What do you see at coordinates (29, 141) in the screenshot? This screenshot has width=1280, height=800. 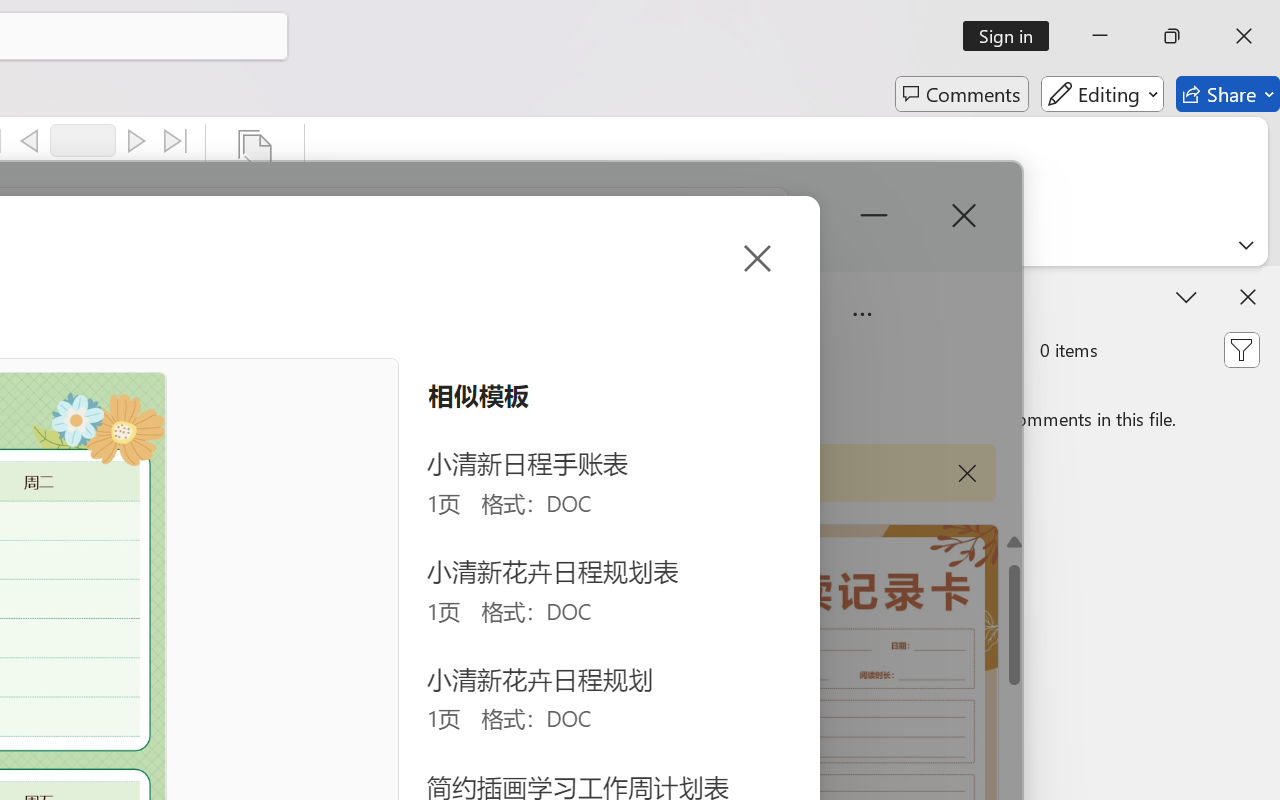 I see `Previous` at bounding box center [29, 141].